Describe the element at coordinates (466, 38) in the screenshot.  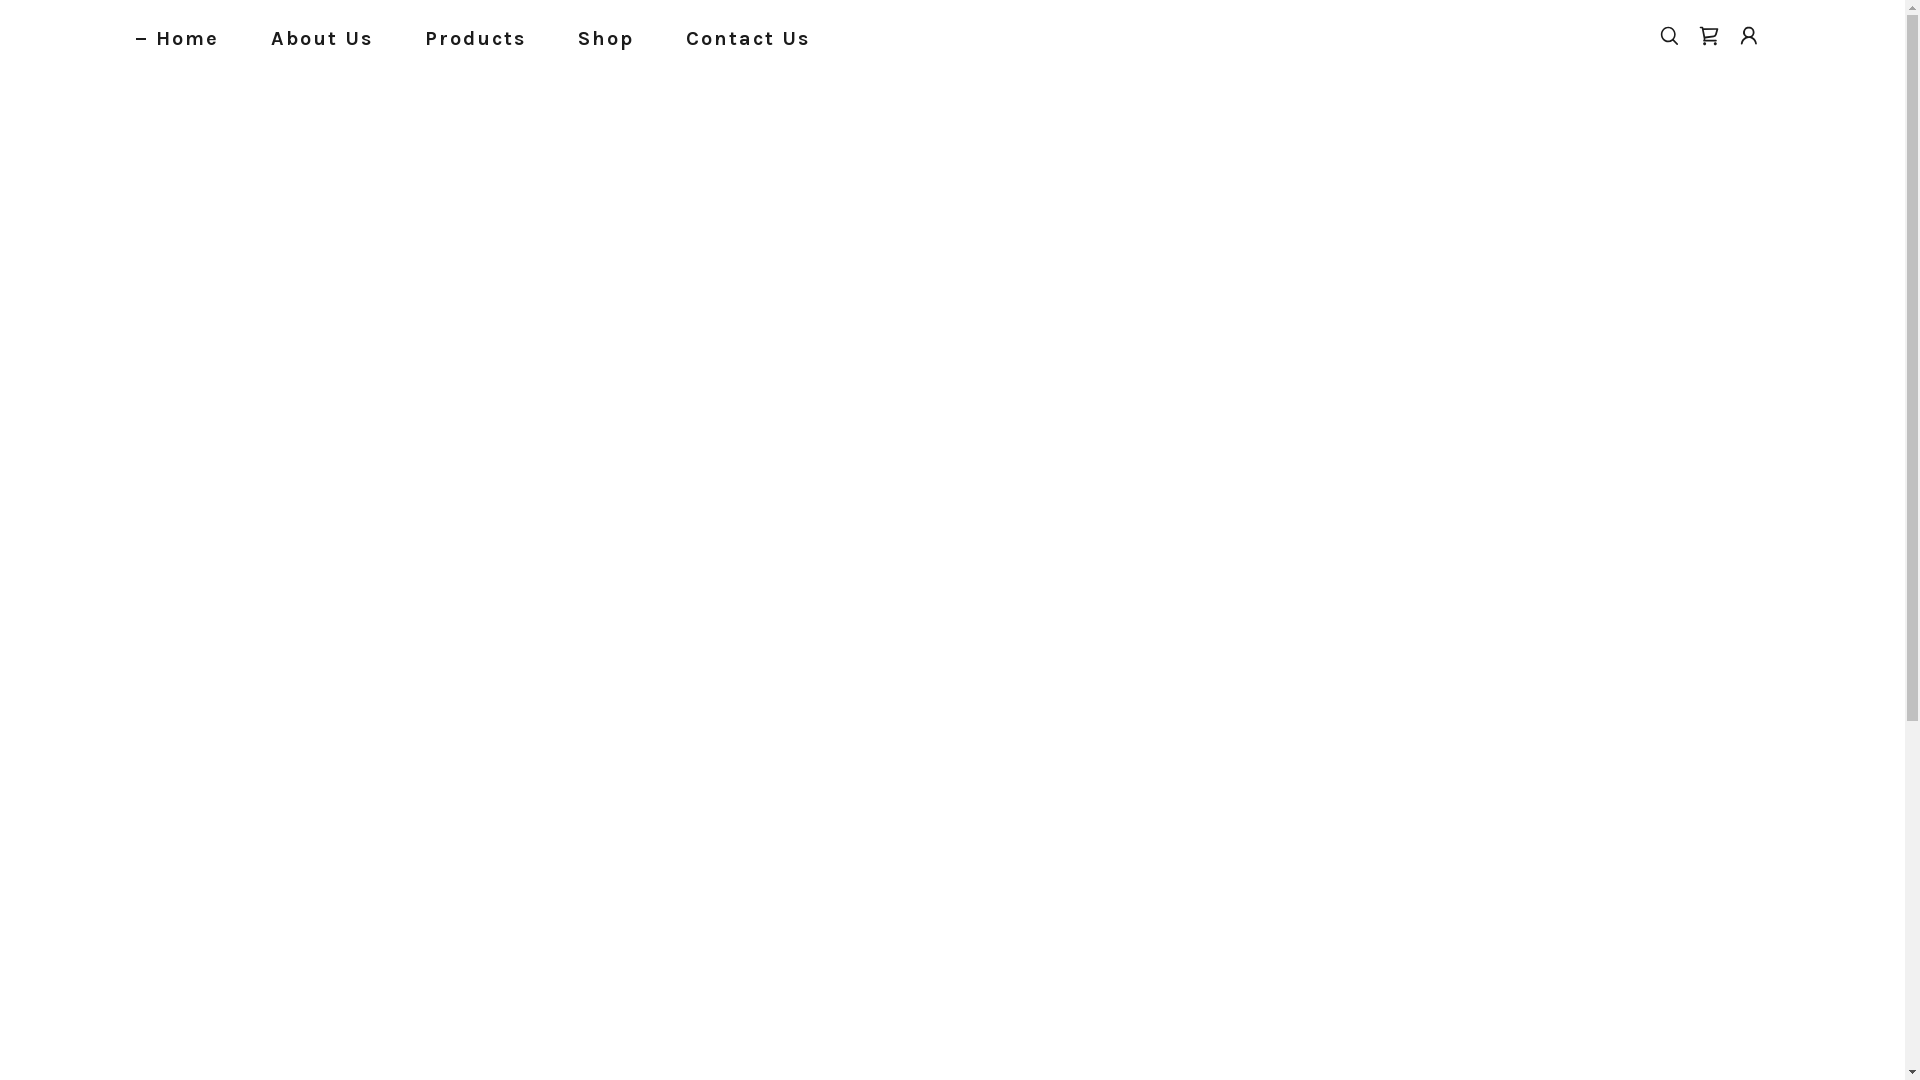
I see `Products` at that location.